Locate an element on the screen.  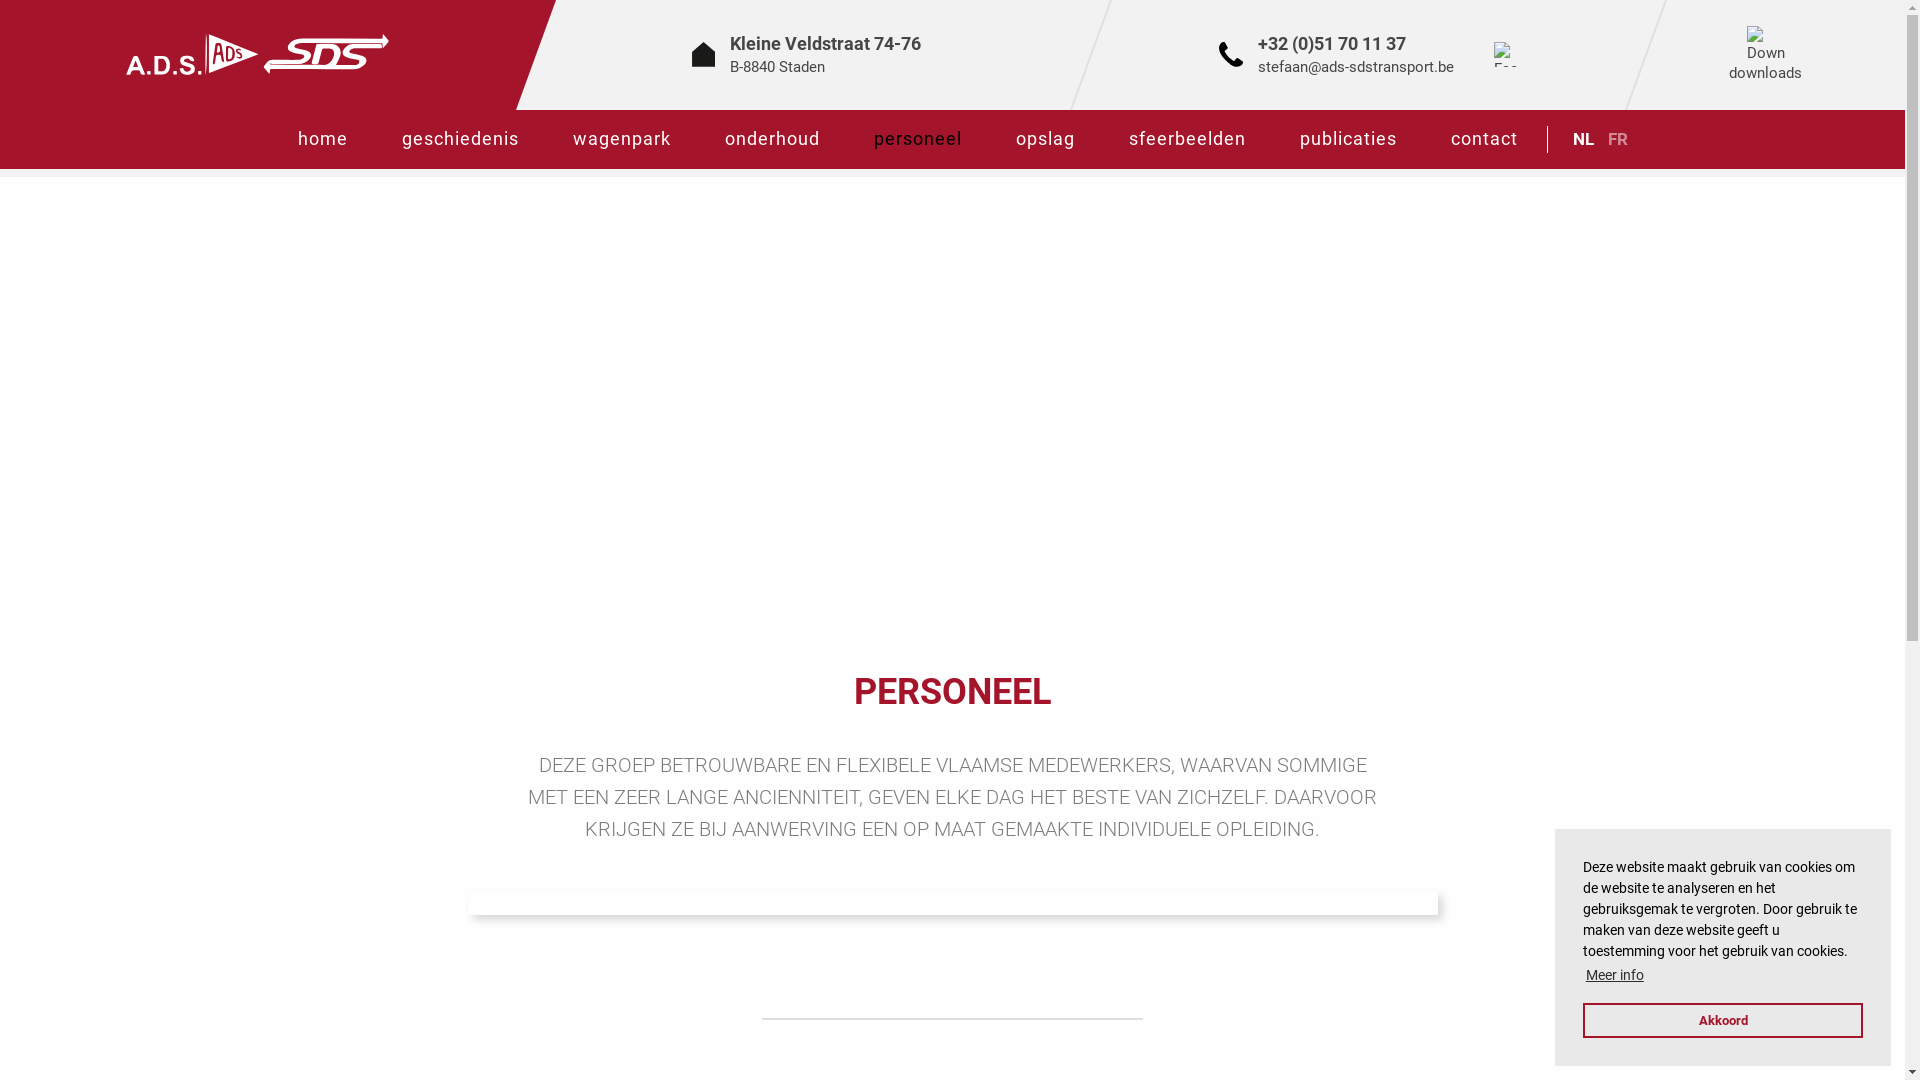
FR is located at coordinates (1617, 139).